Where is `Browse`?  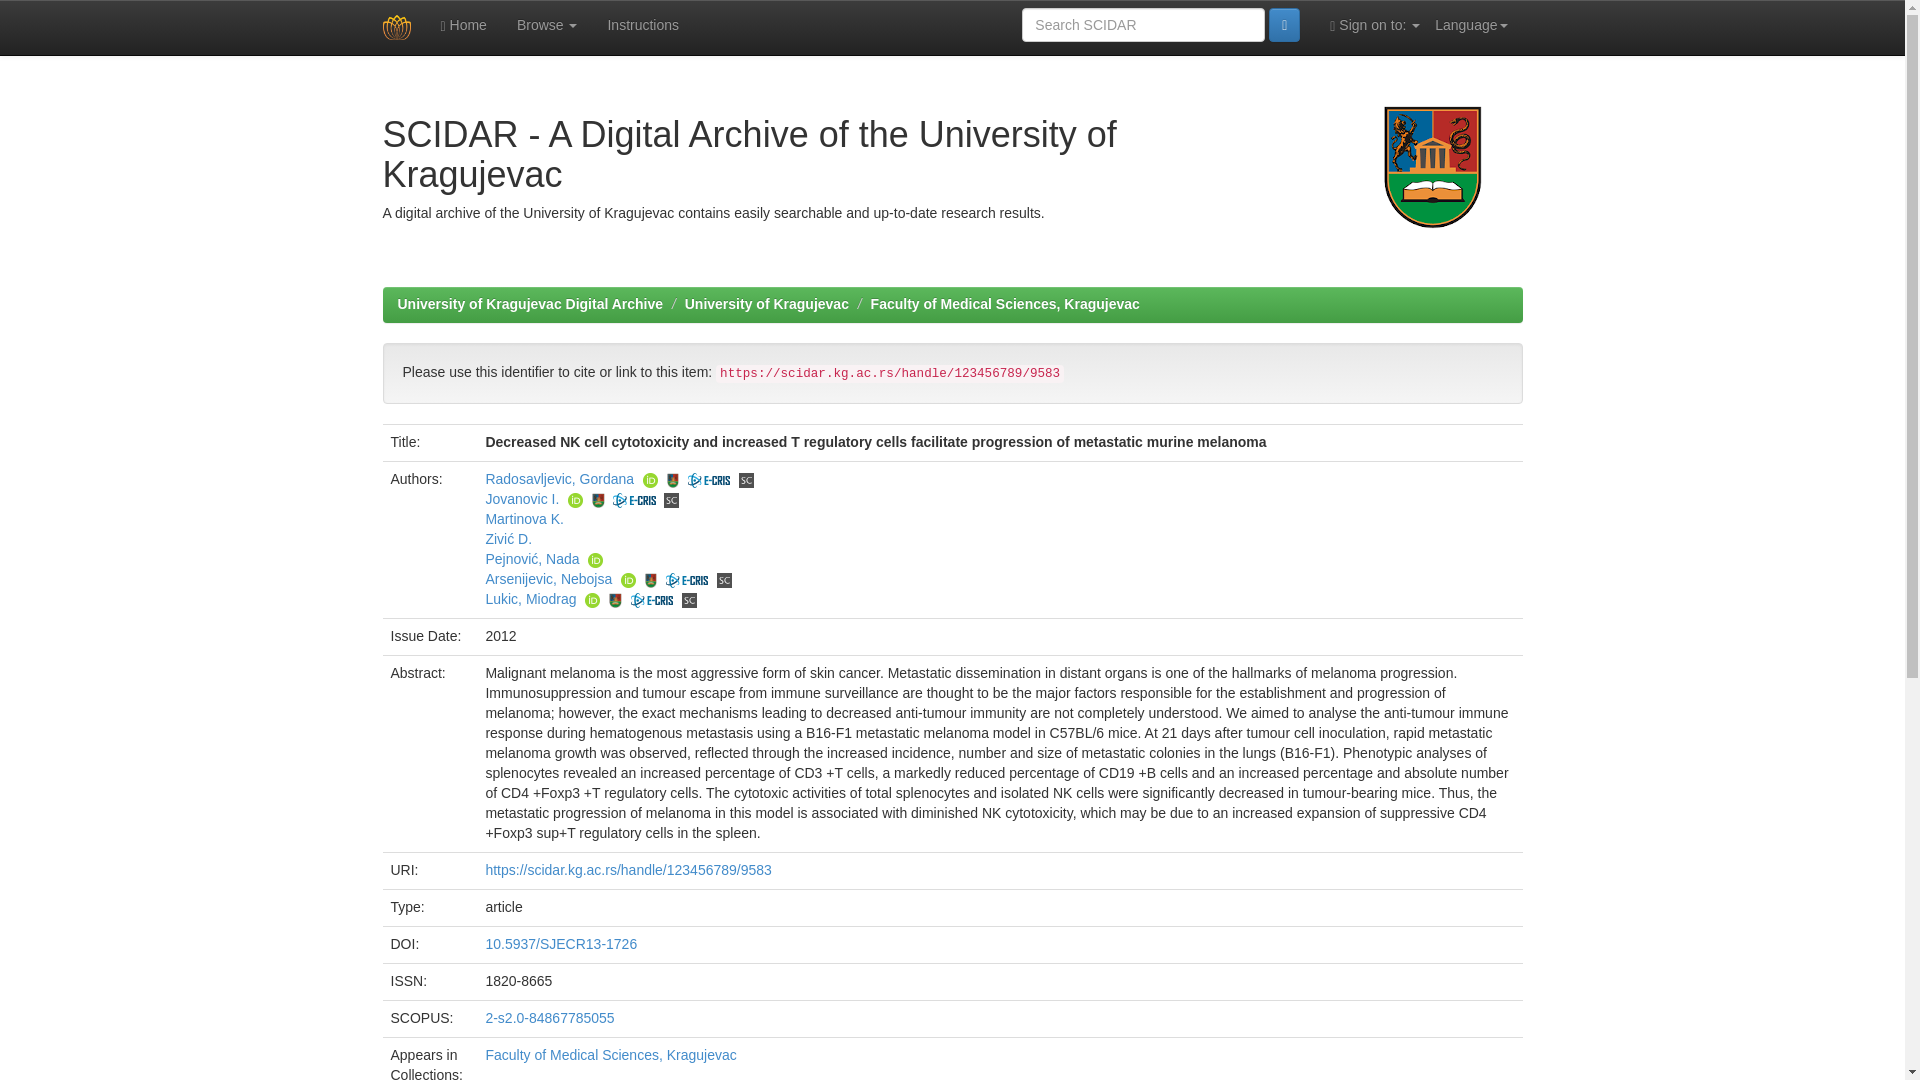
Browse is located at coordinates (547, 24).